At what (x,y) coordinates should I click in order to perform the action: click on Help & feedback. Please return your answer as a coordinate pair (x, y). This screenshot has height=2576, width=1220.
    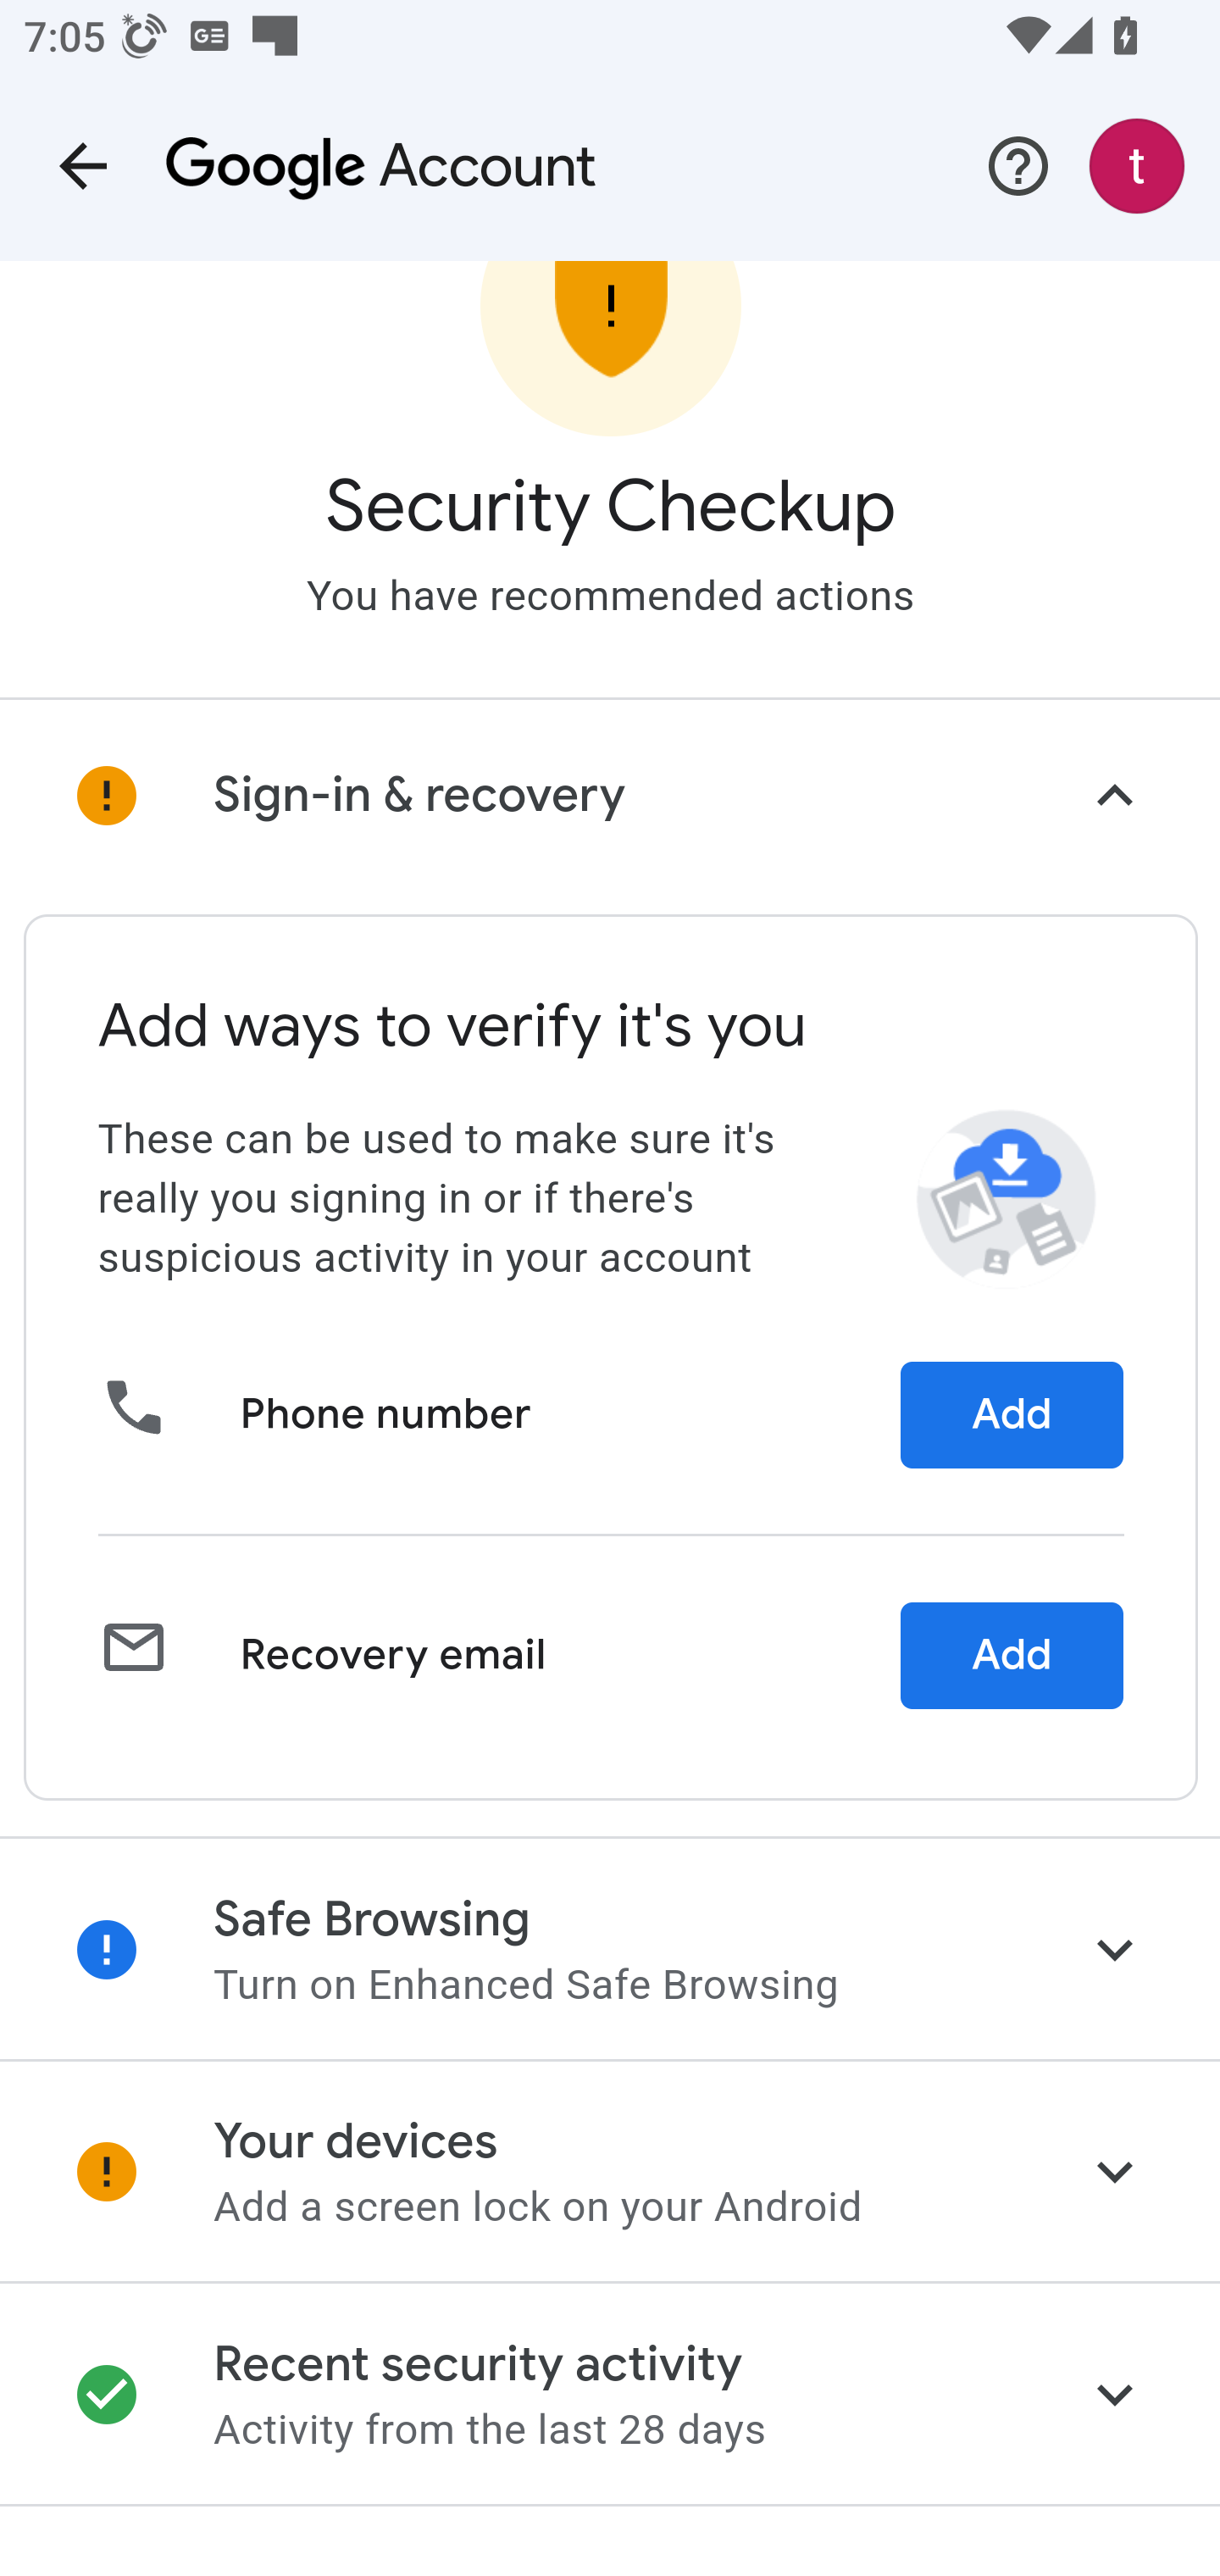
    Looking at the image, I should click on (1018, 166).